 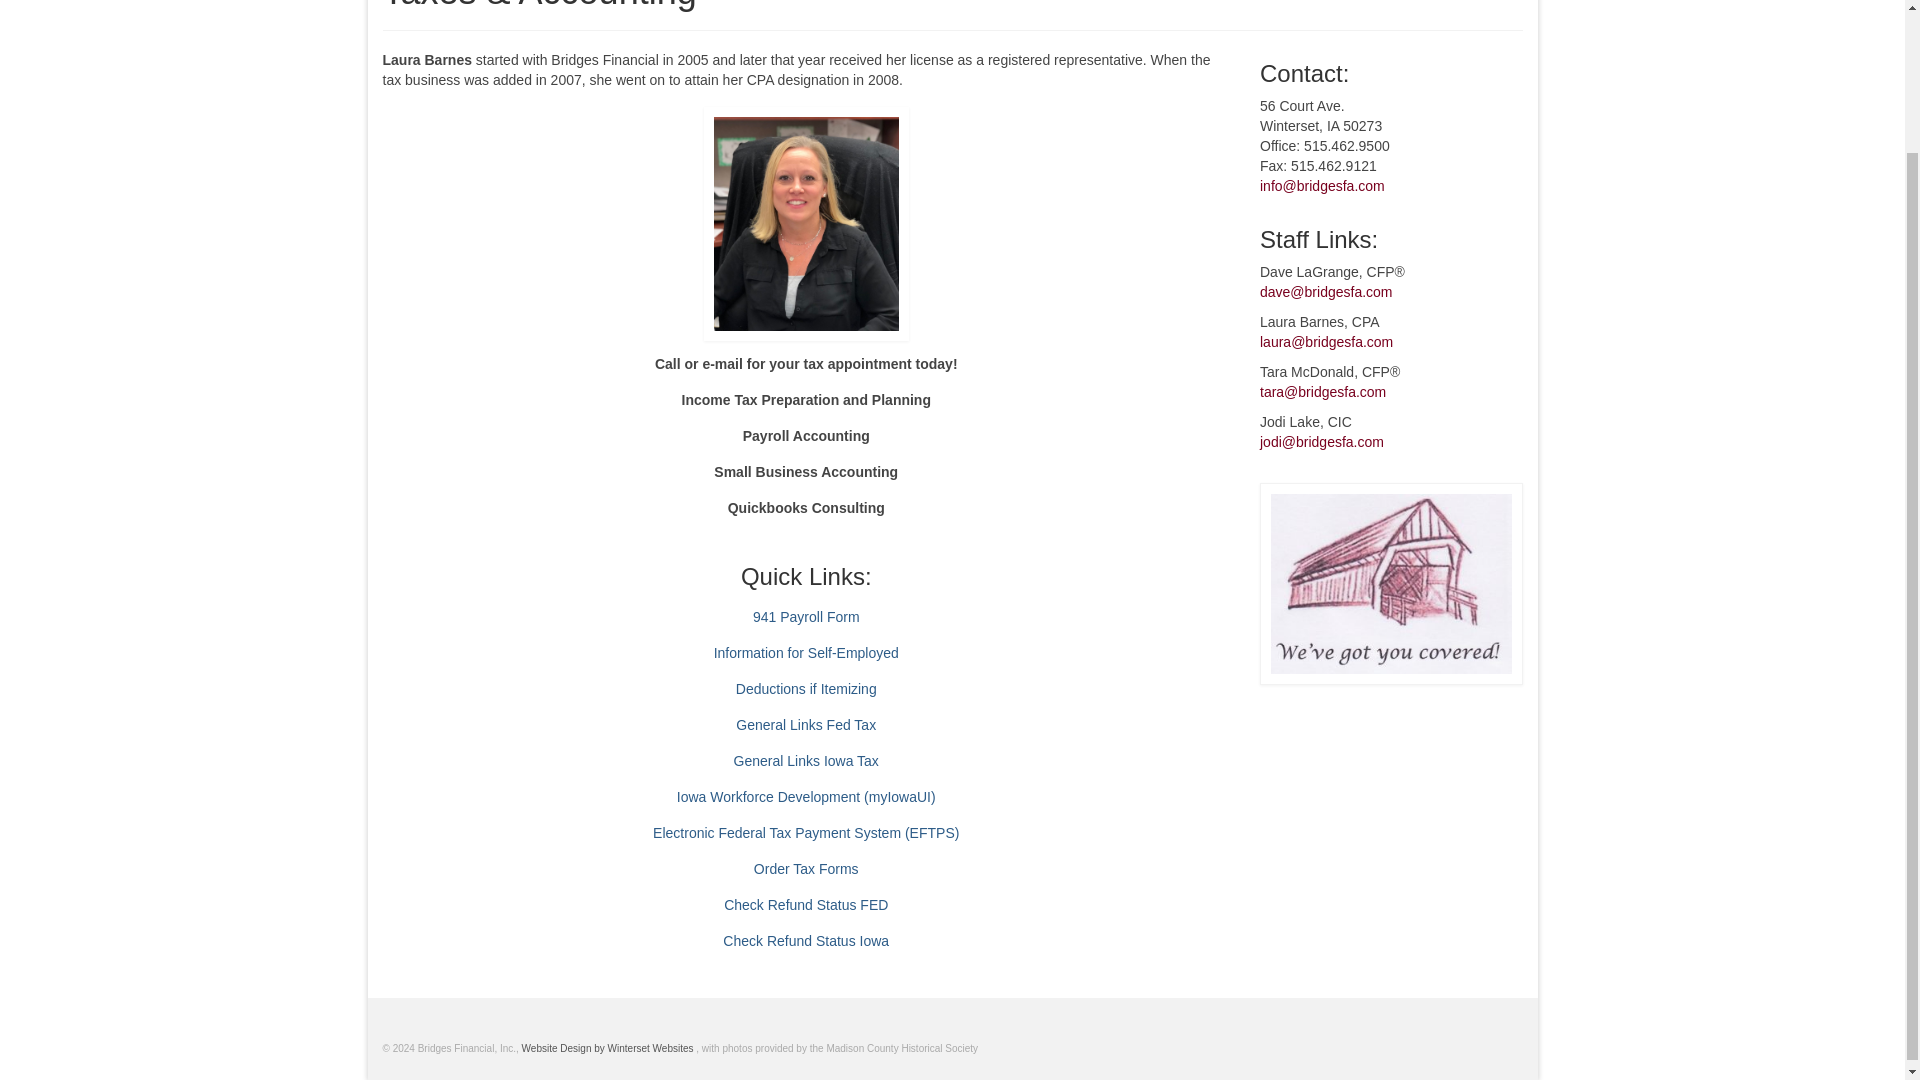 What do you see at coordinates (806, 941) in the screenshot?
I see `Check Refund Status Iowa` at bounding box center [806, 941].